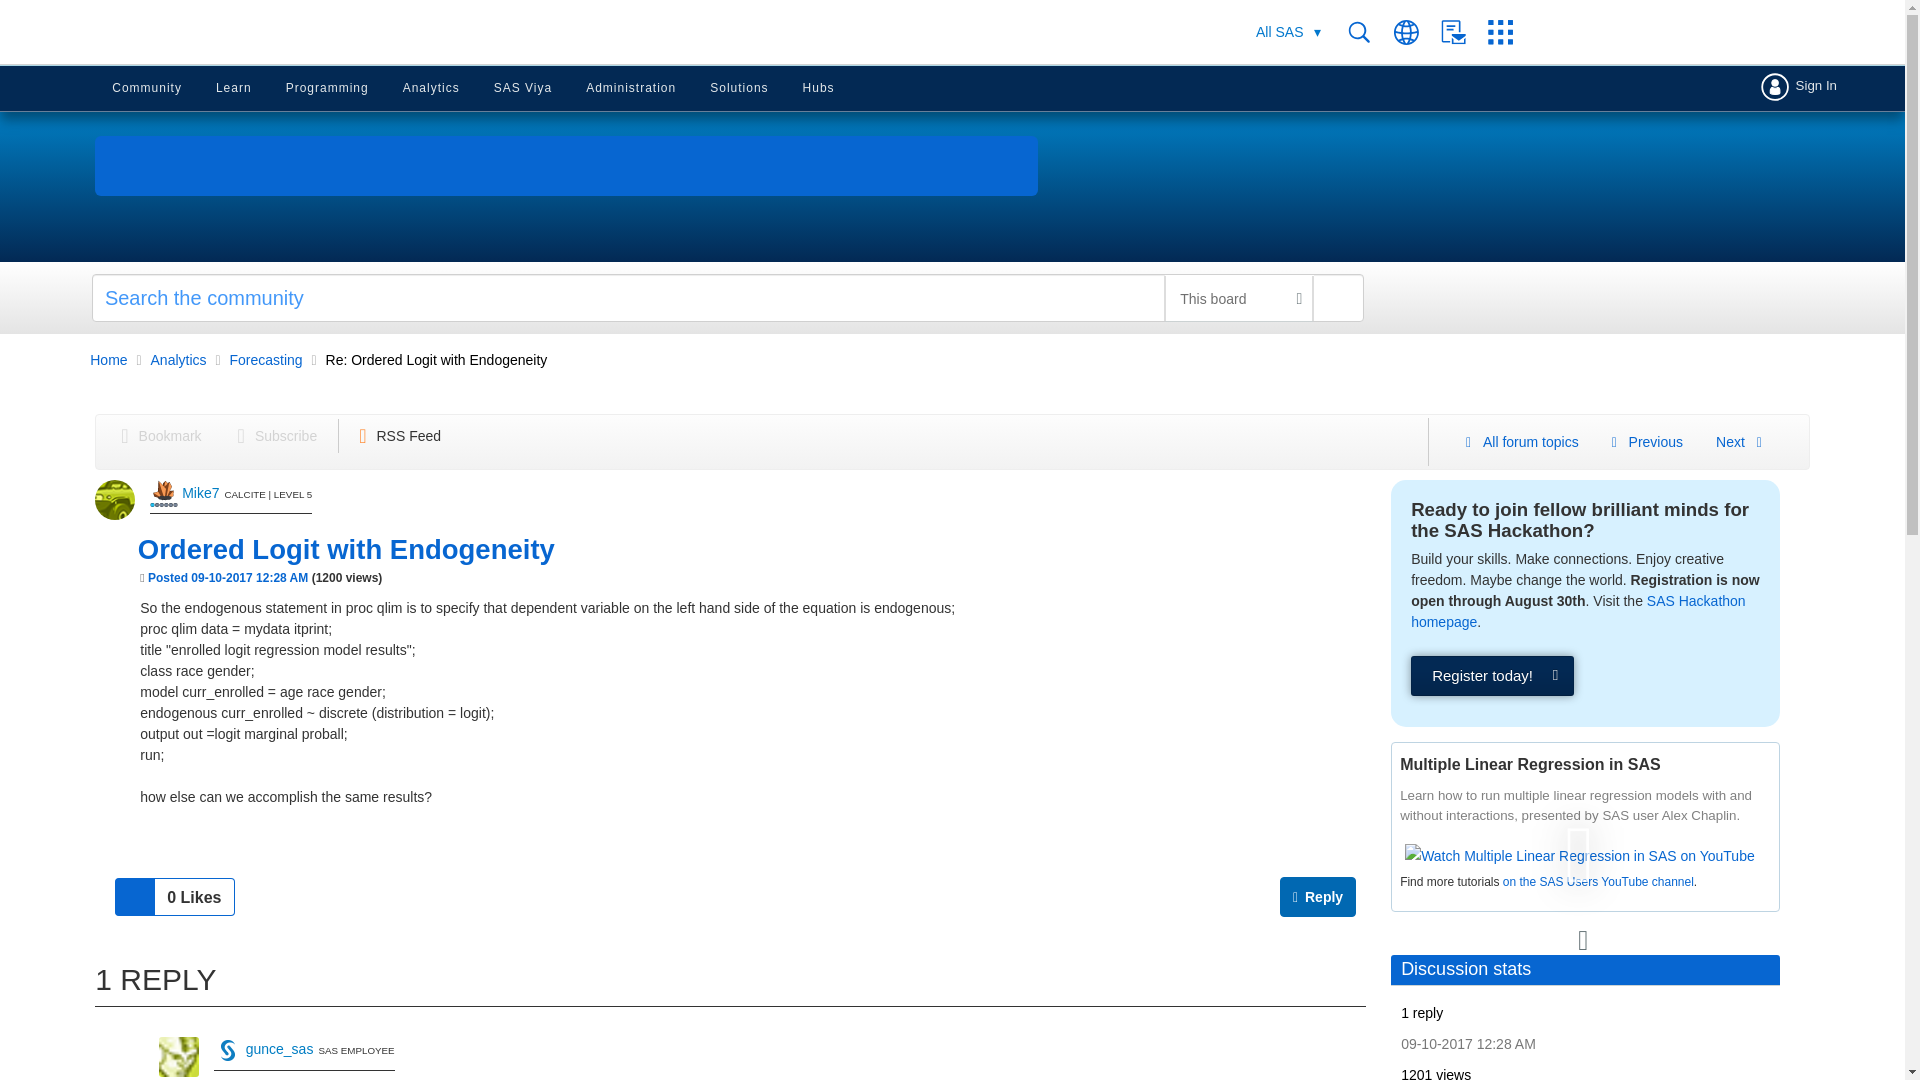 The height and width of the screenshot is (1080, 1920). What do you see at coordinates (1370, 32) in the screenshot?
I see `Search` at bounding box center [1370, 32].